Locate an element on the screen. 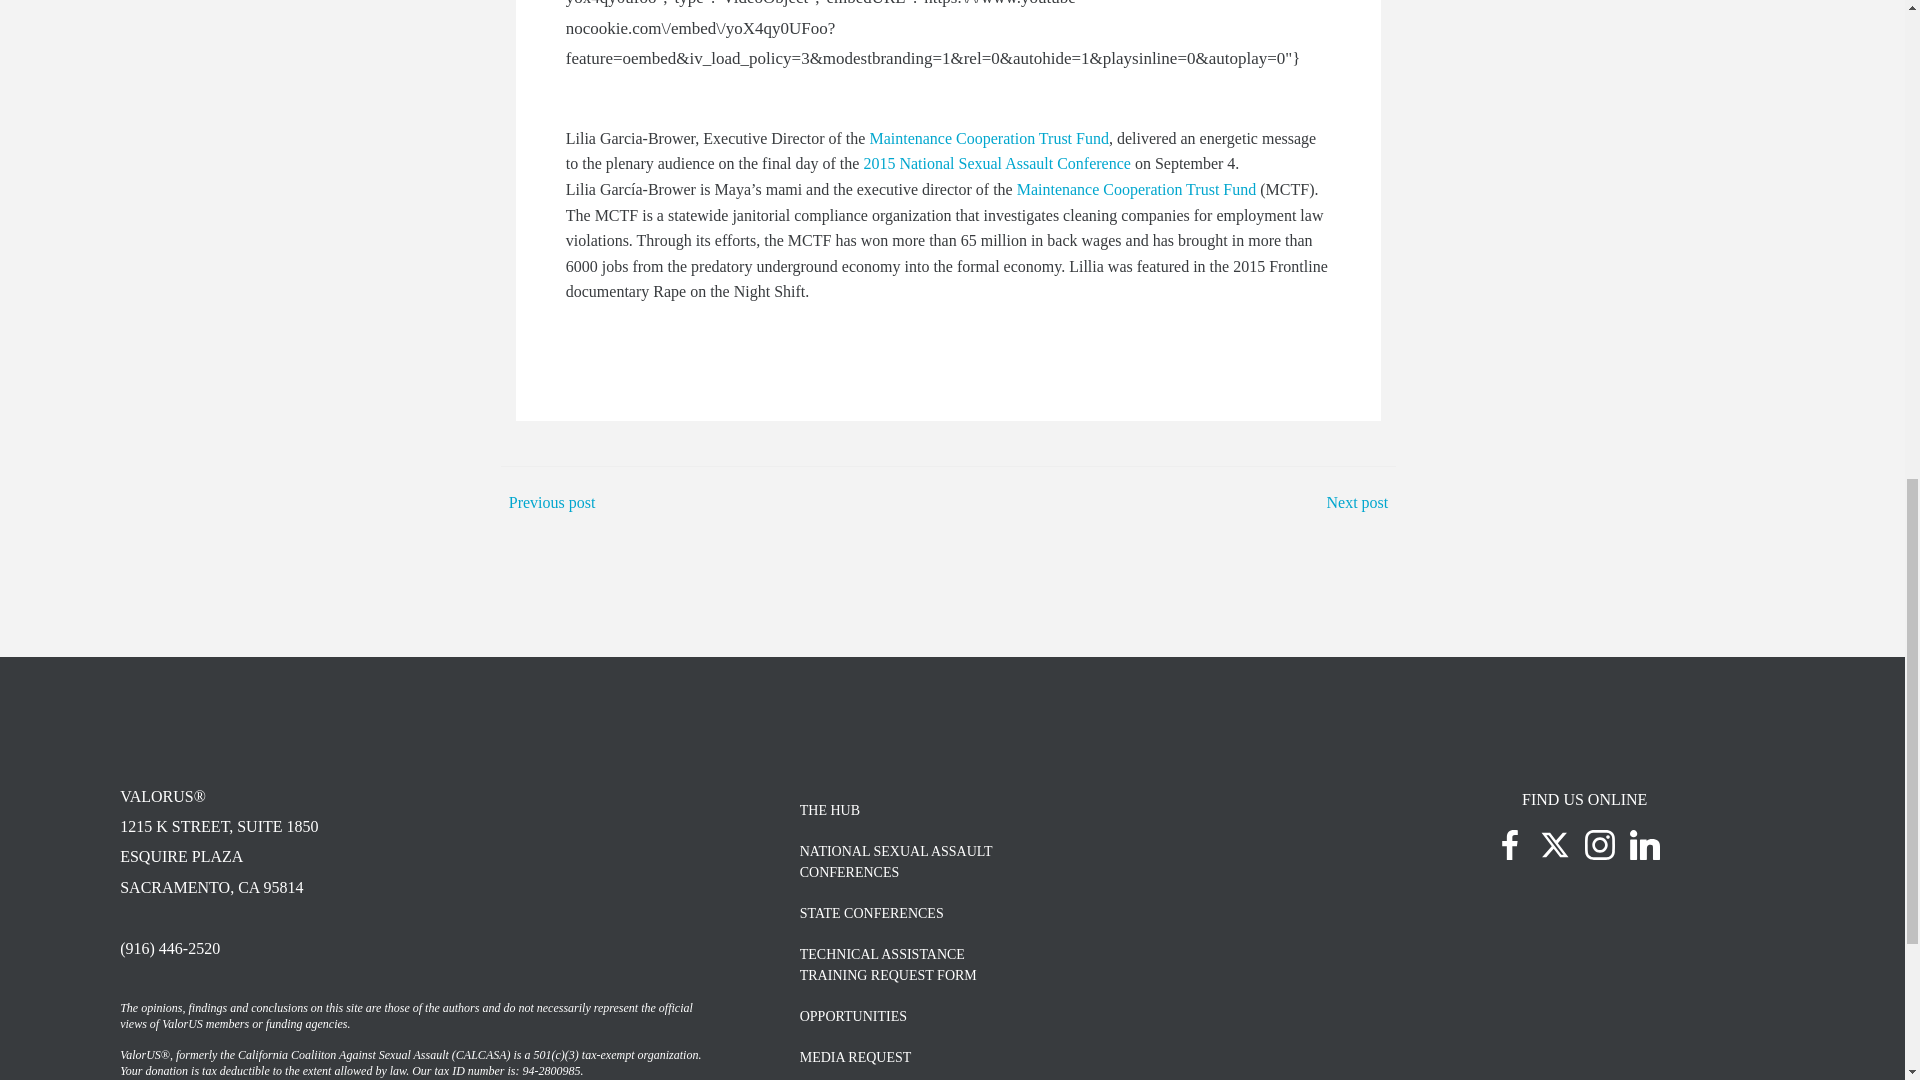 This screenshot has width=1920, height=1080. Previous post is located at coordinates (1047, 913).